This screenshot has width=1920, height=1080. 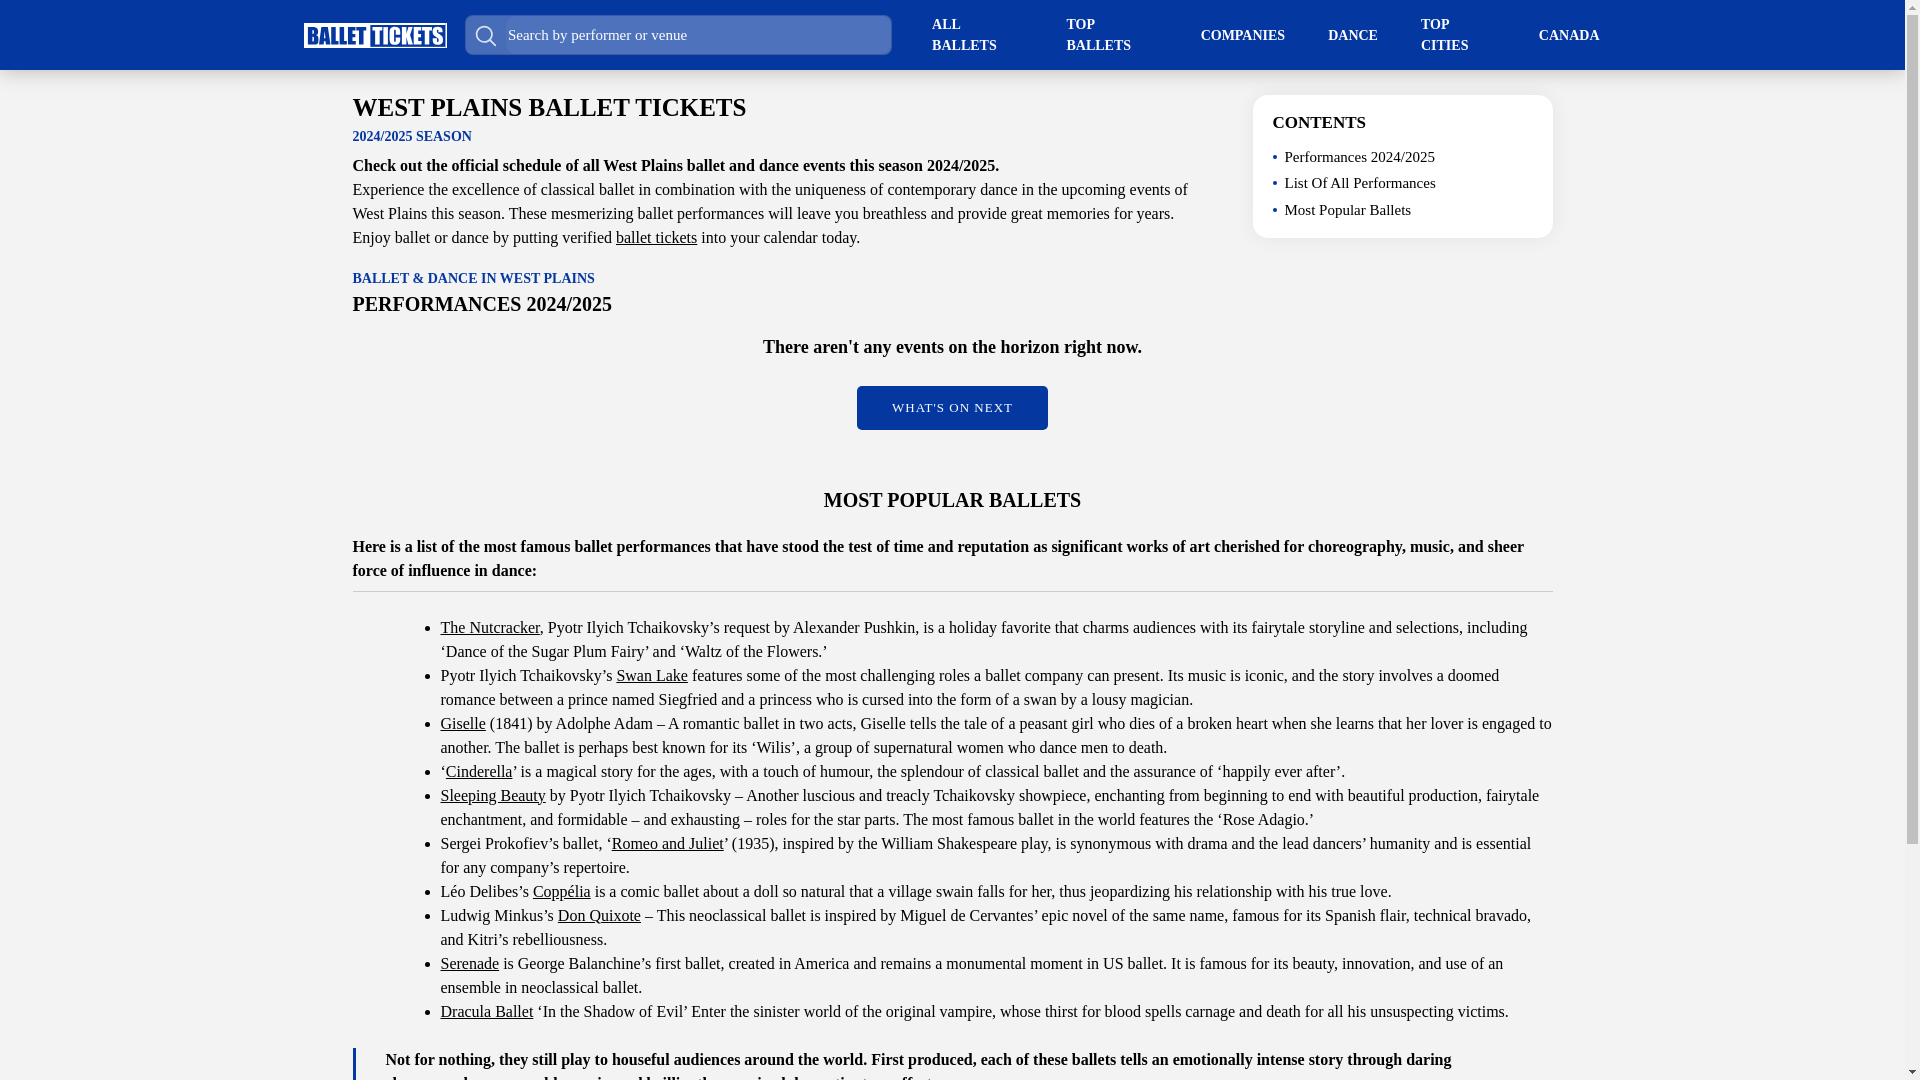 What do you see at coordinates (478, 770) in the screenshot?
I see `Cinderella` at bounding box center [478, 770].